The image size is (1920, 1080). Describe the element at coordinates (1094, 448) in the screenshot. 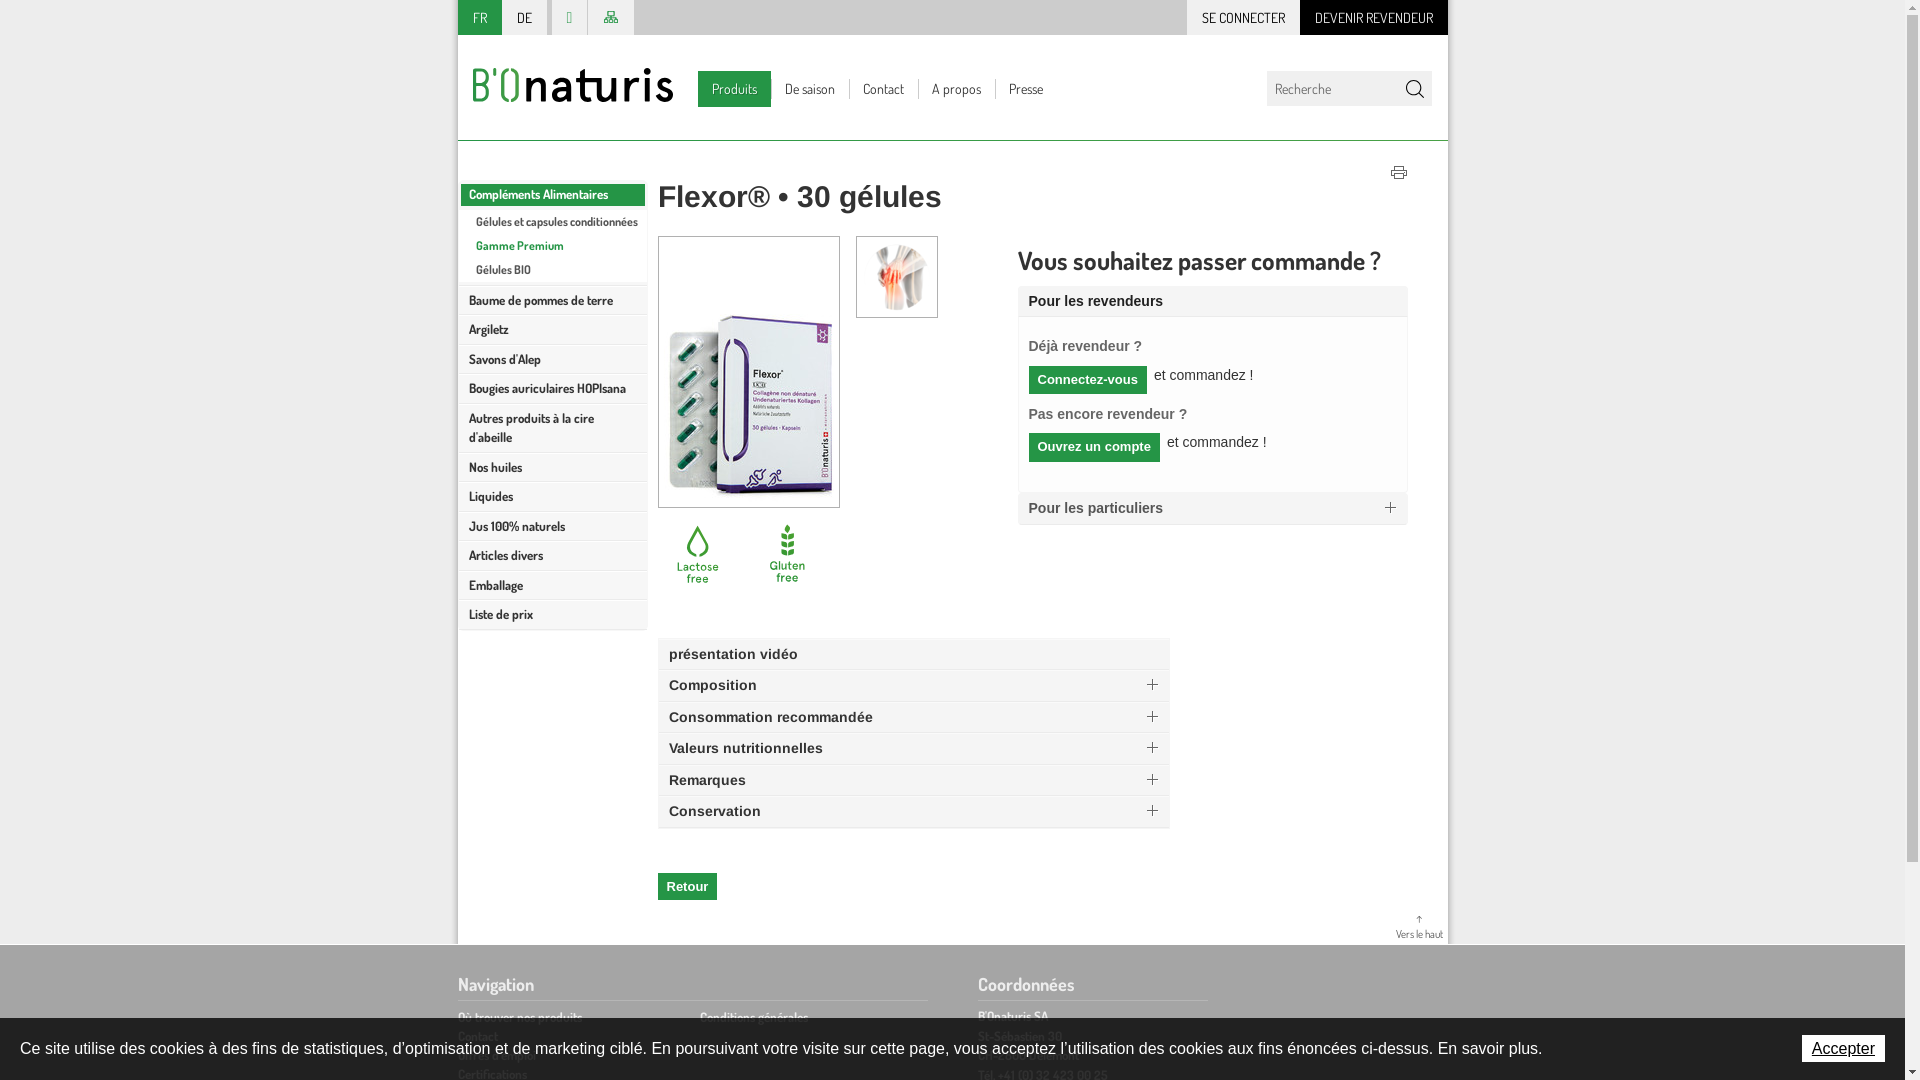

I see `Ouvrez un compte` at that location.